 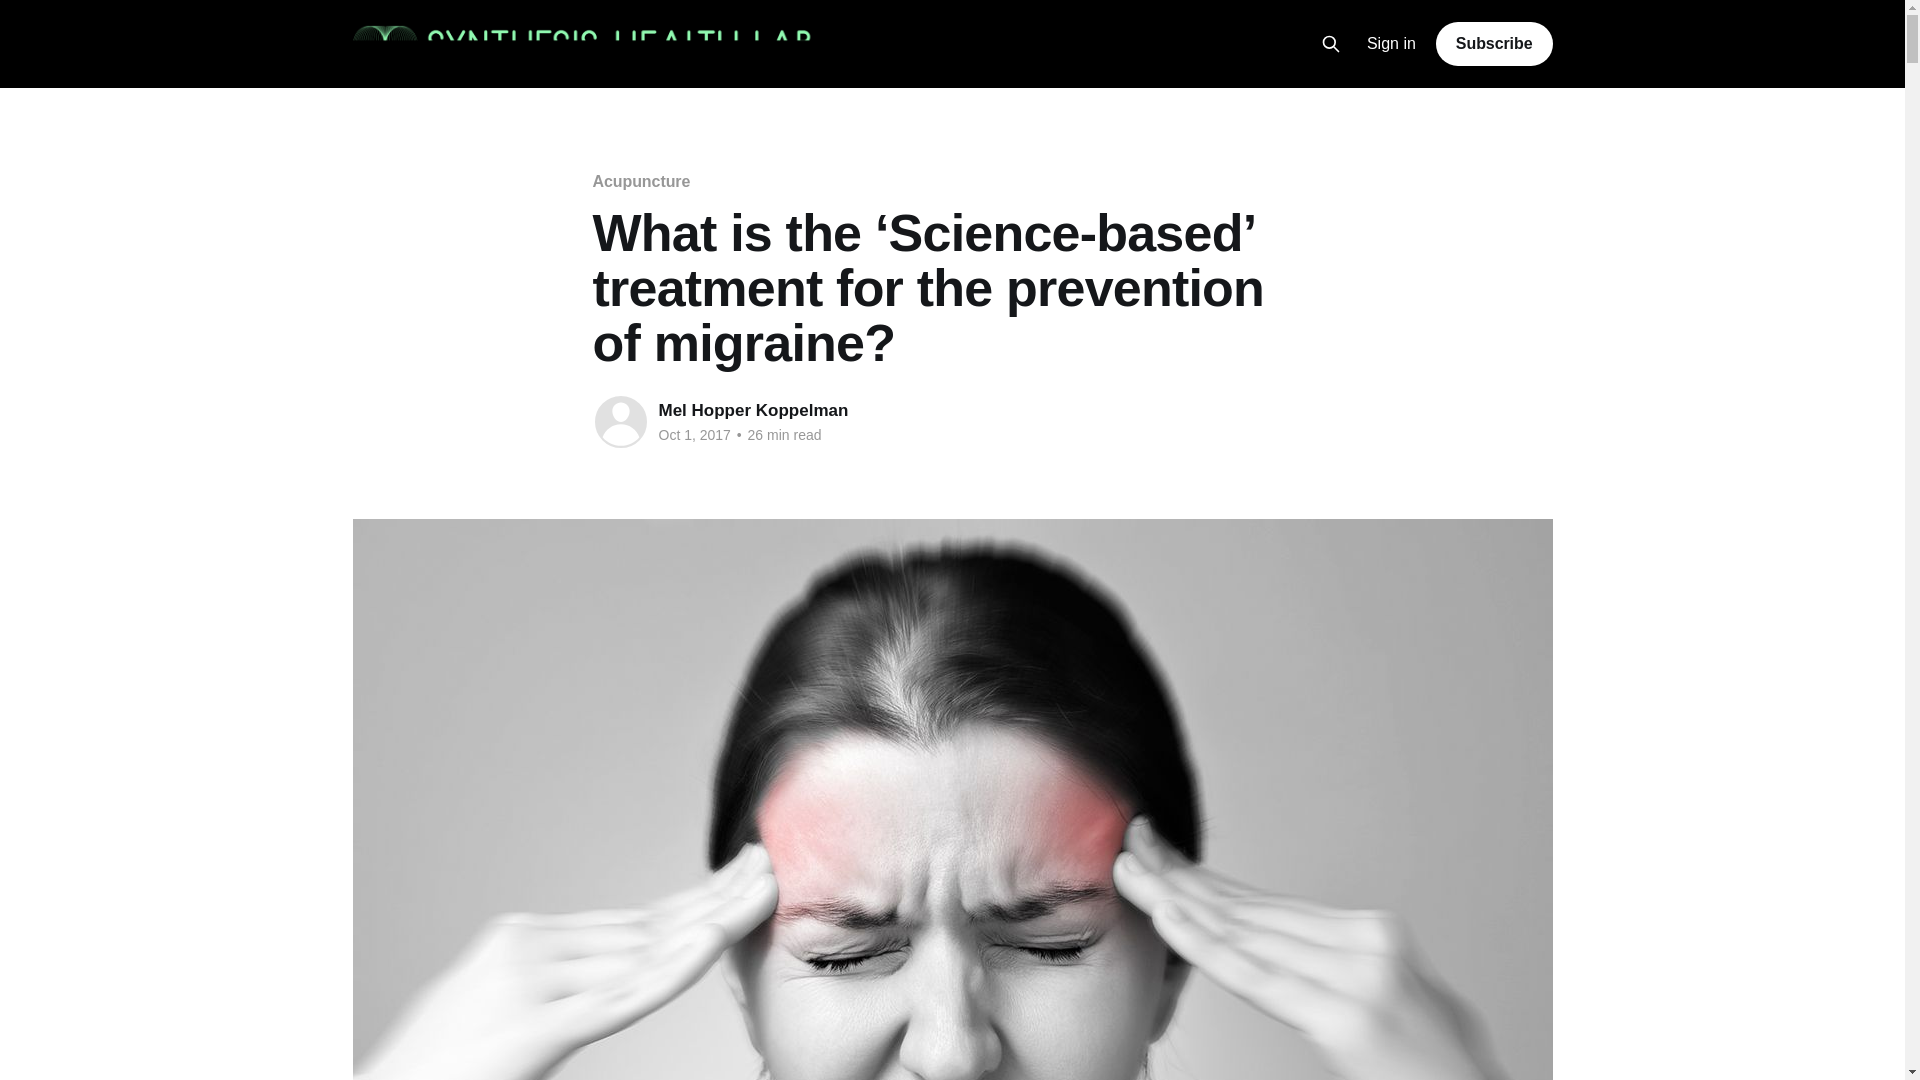 I want to click on Acupuncture, so click(x=640, y=181).